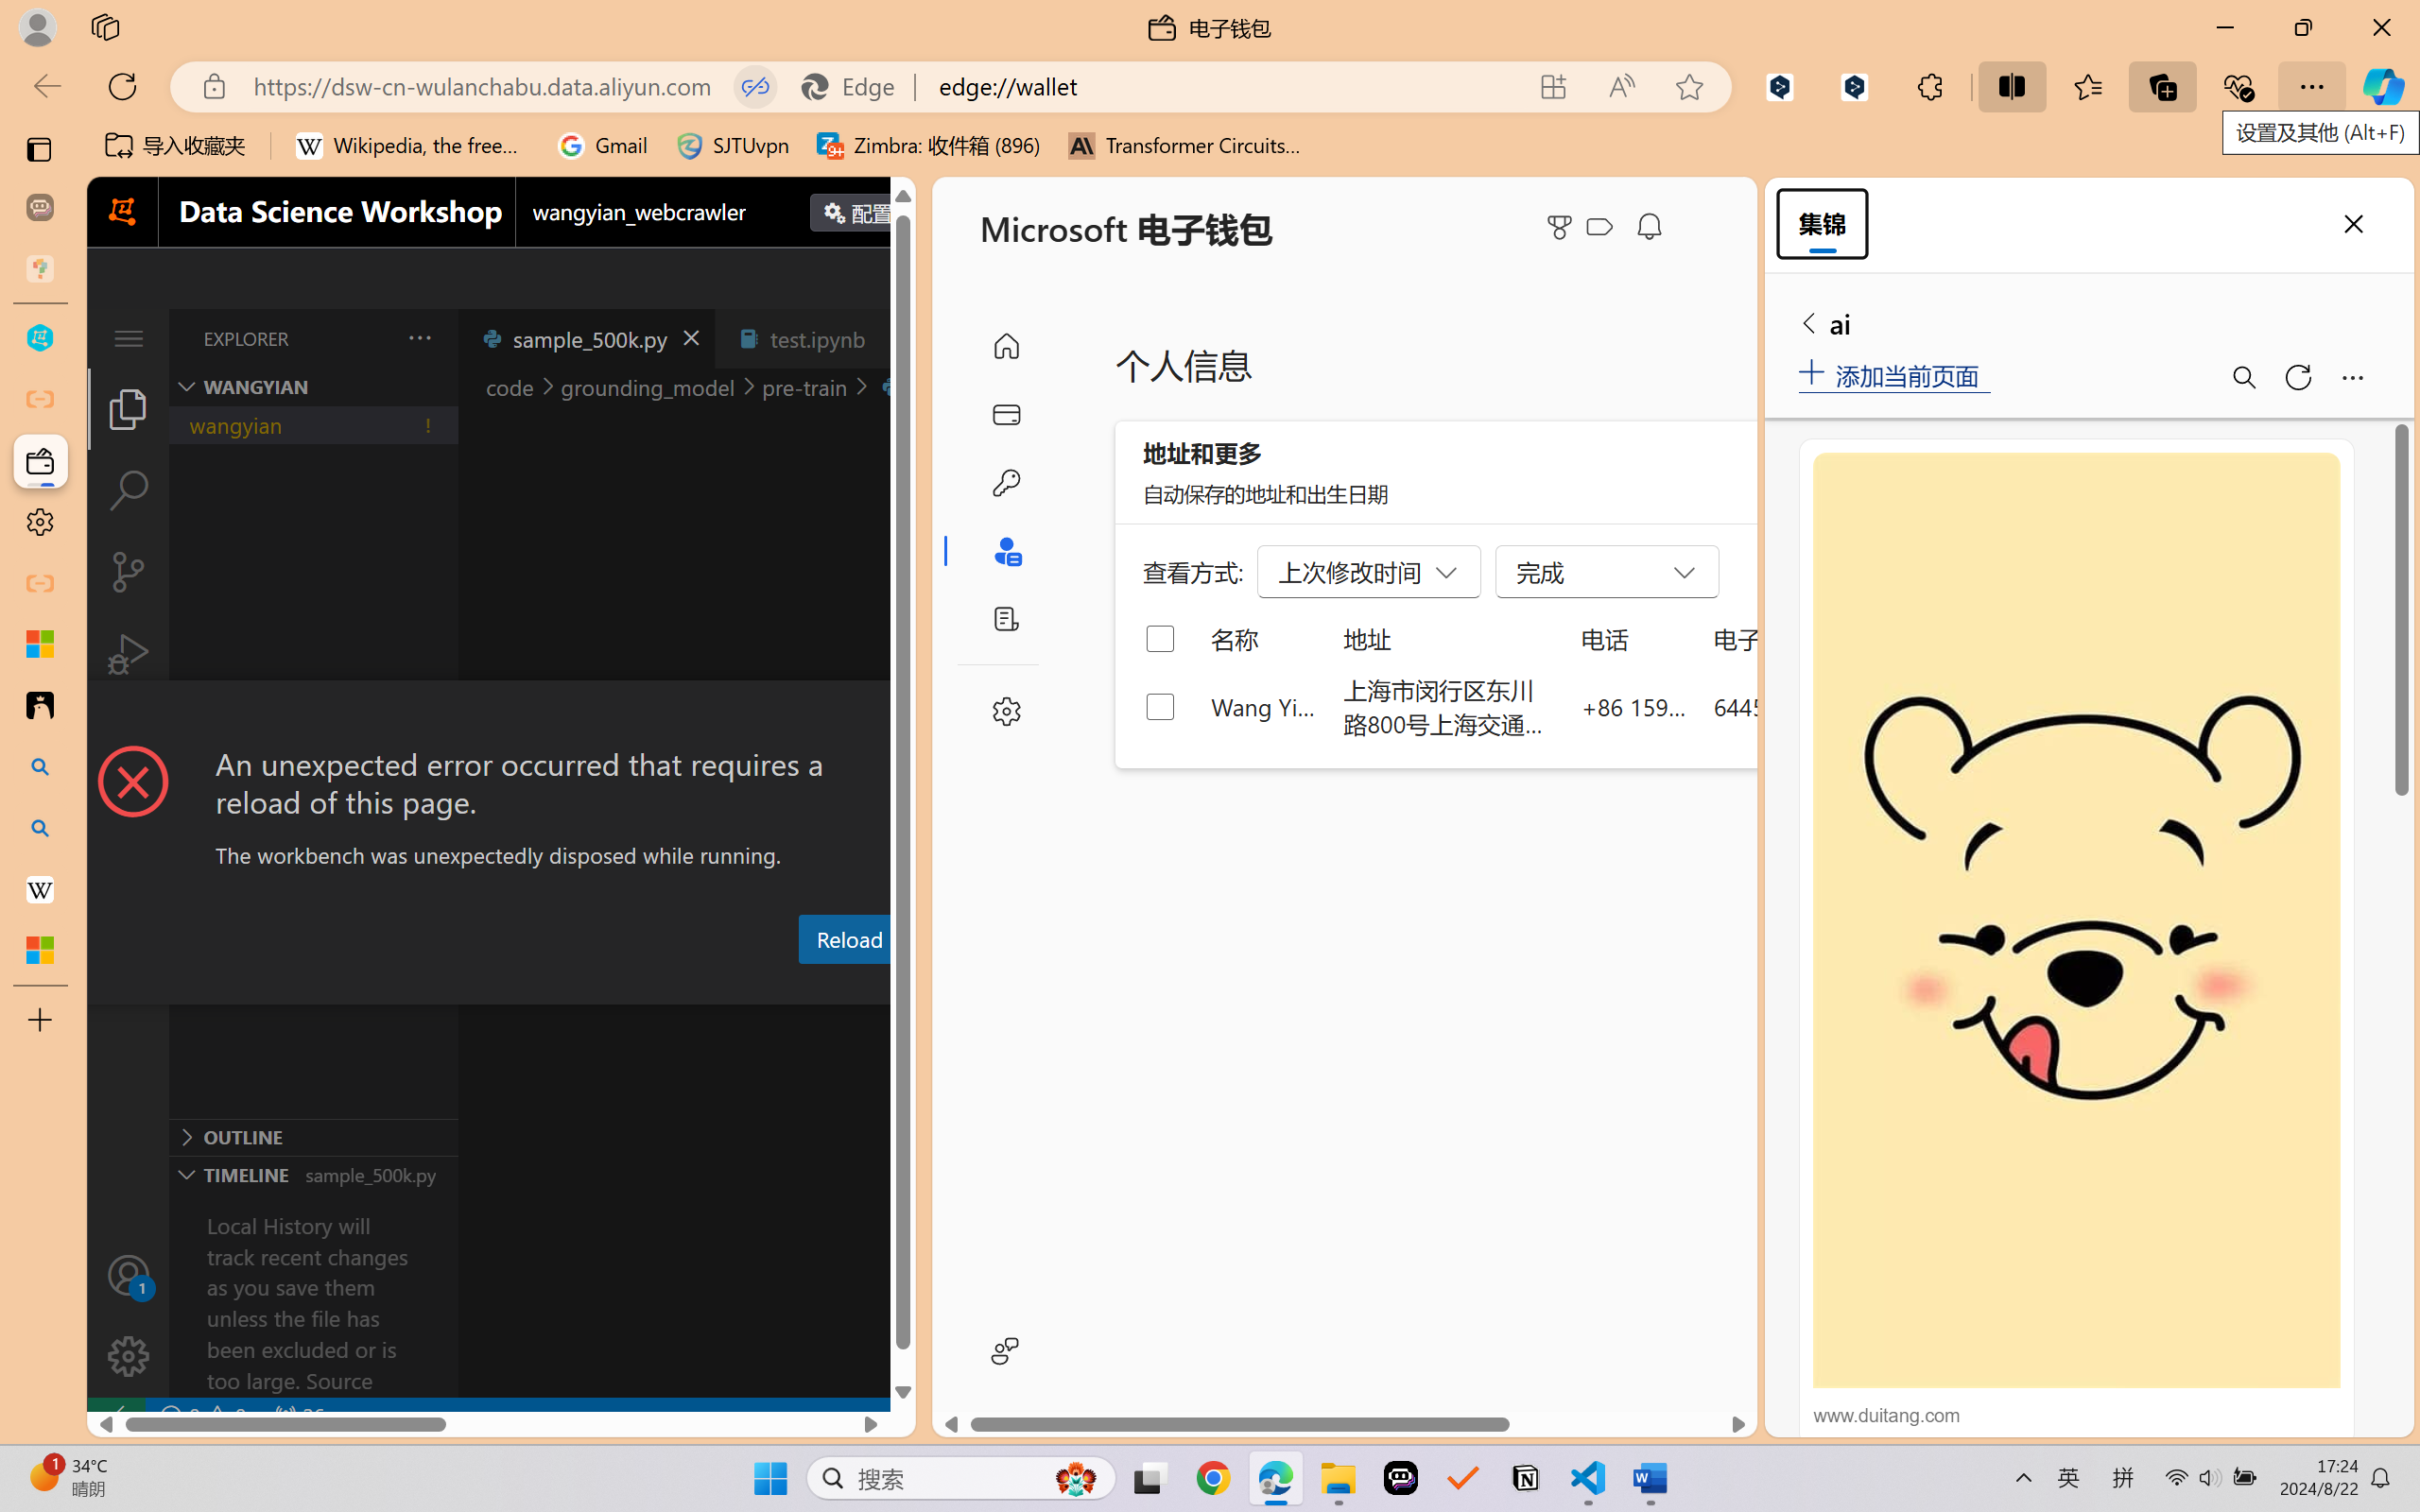 This screenshot has height=1512, width=2420. Describe the element at coordinates (129, 1315) in the screenshot. I see `Manage` at that location.